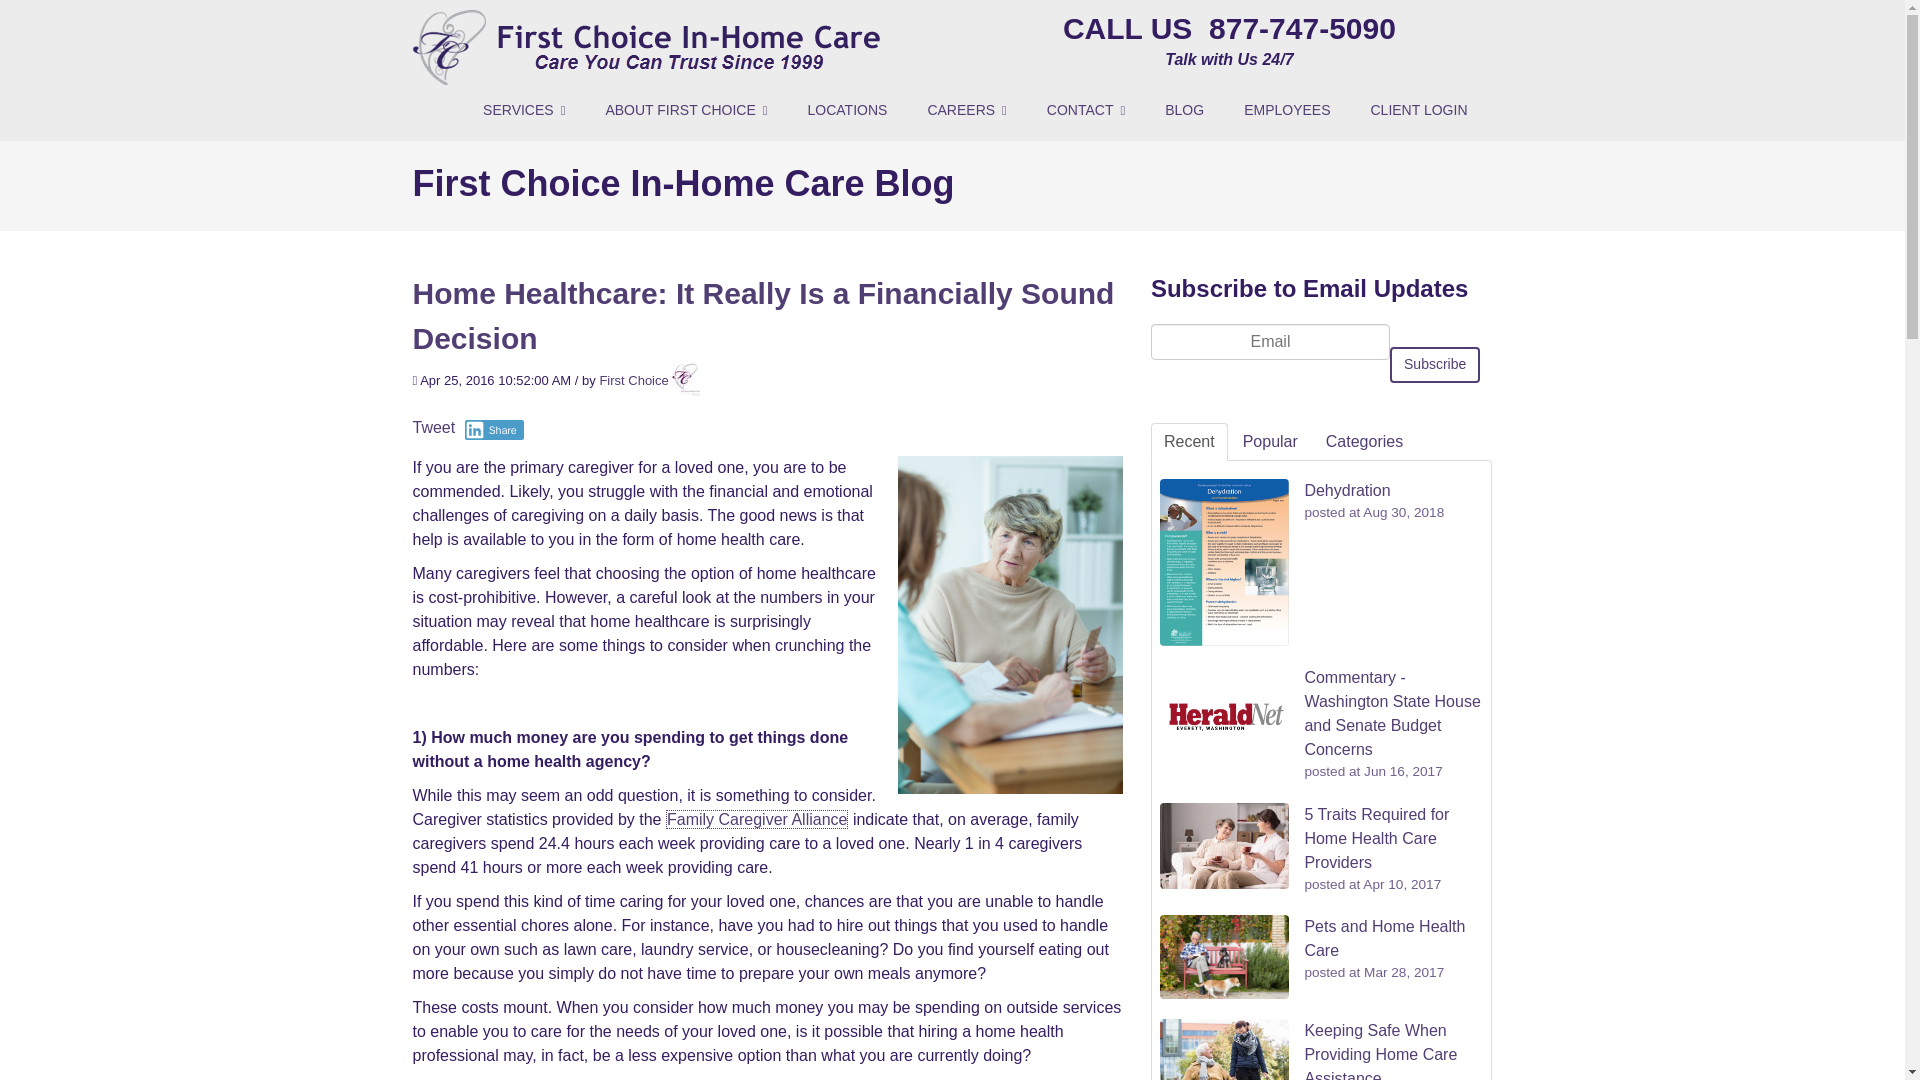 The image size is (1920, 1080). What do you see at coordinates (1270, 442) in the screenshot?
I see `Popular` at bounding box center [1270, 442].